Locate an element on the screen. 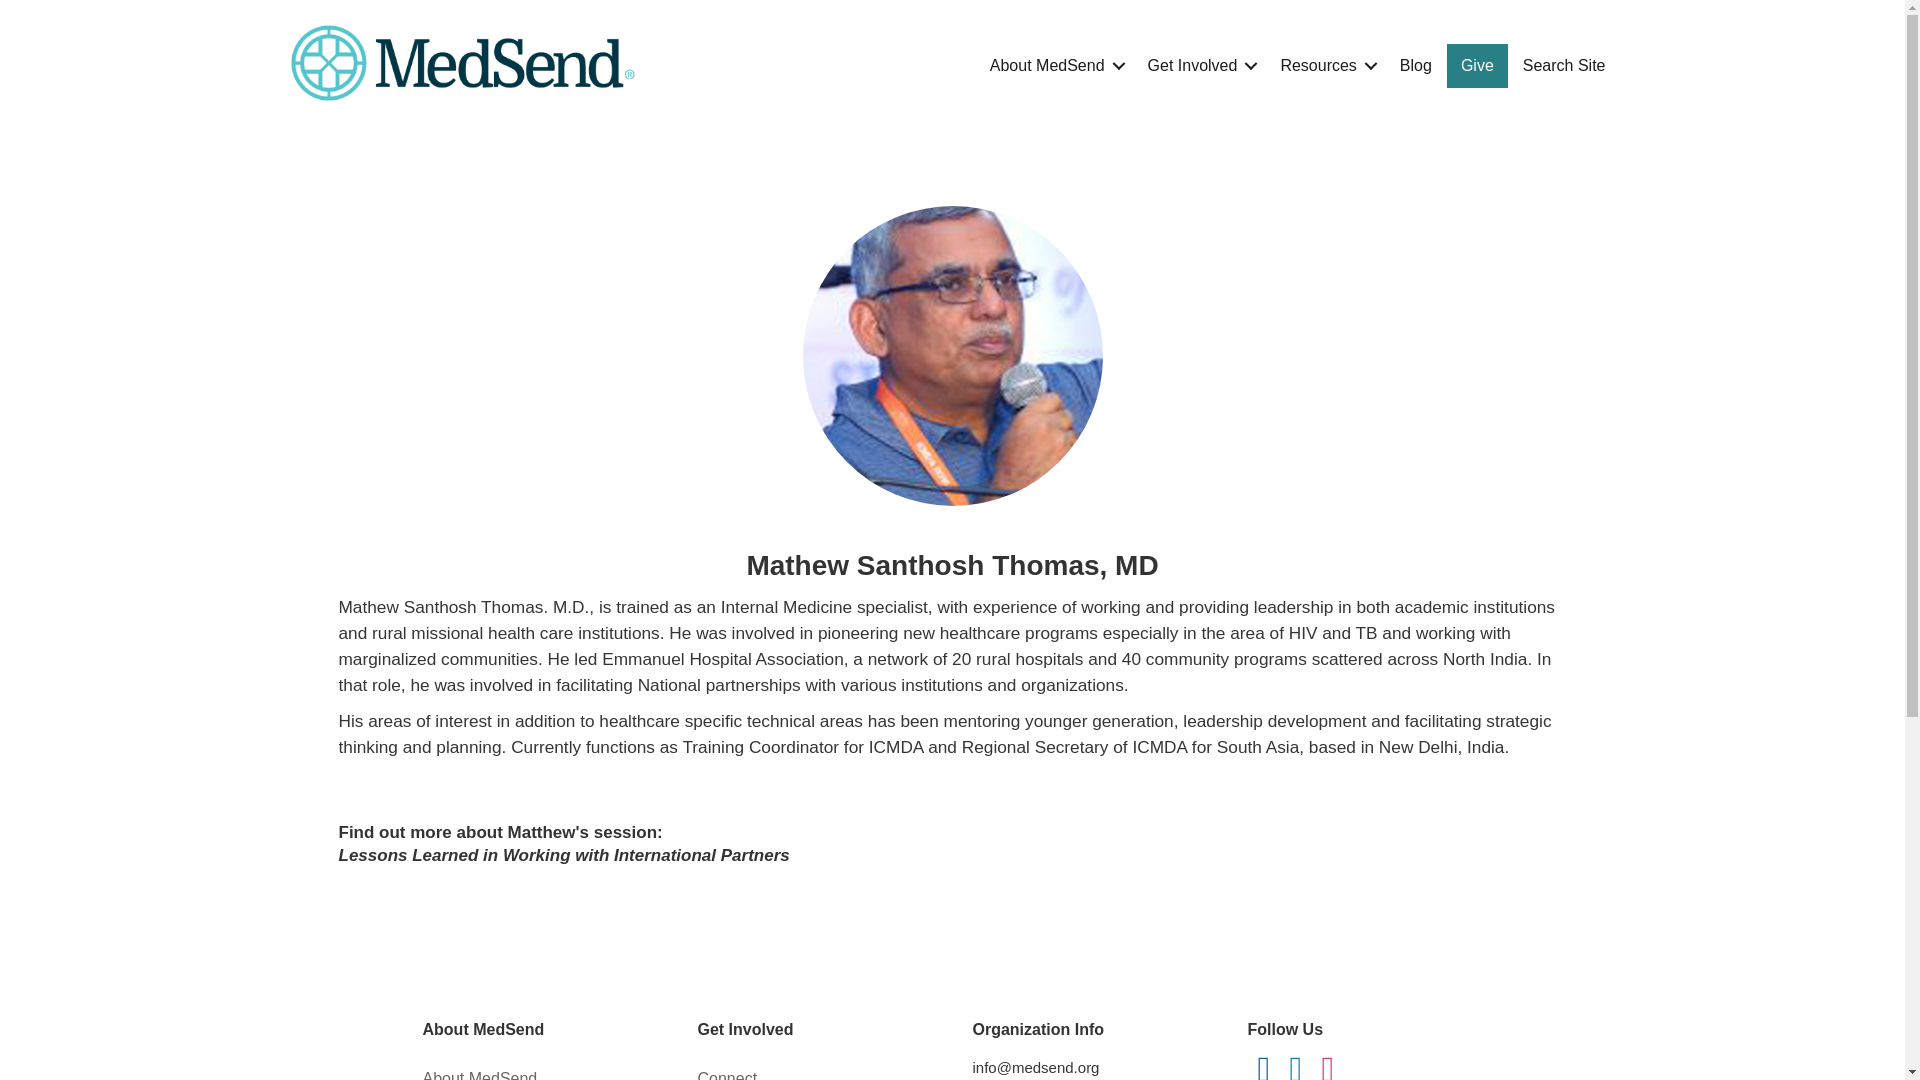 Image resolution: width=1920 pixels, height=1080 pixels. Latest Stories from MedSend is located at coordinates (1416, 66).